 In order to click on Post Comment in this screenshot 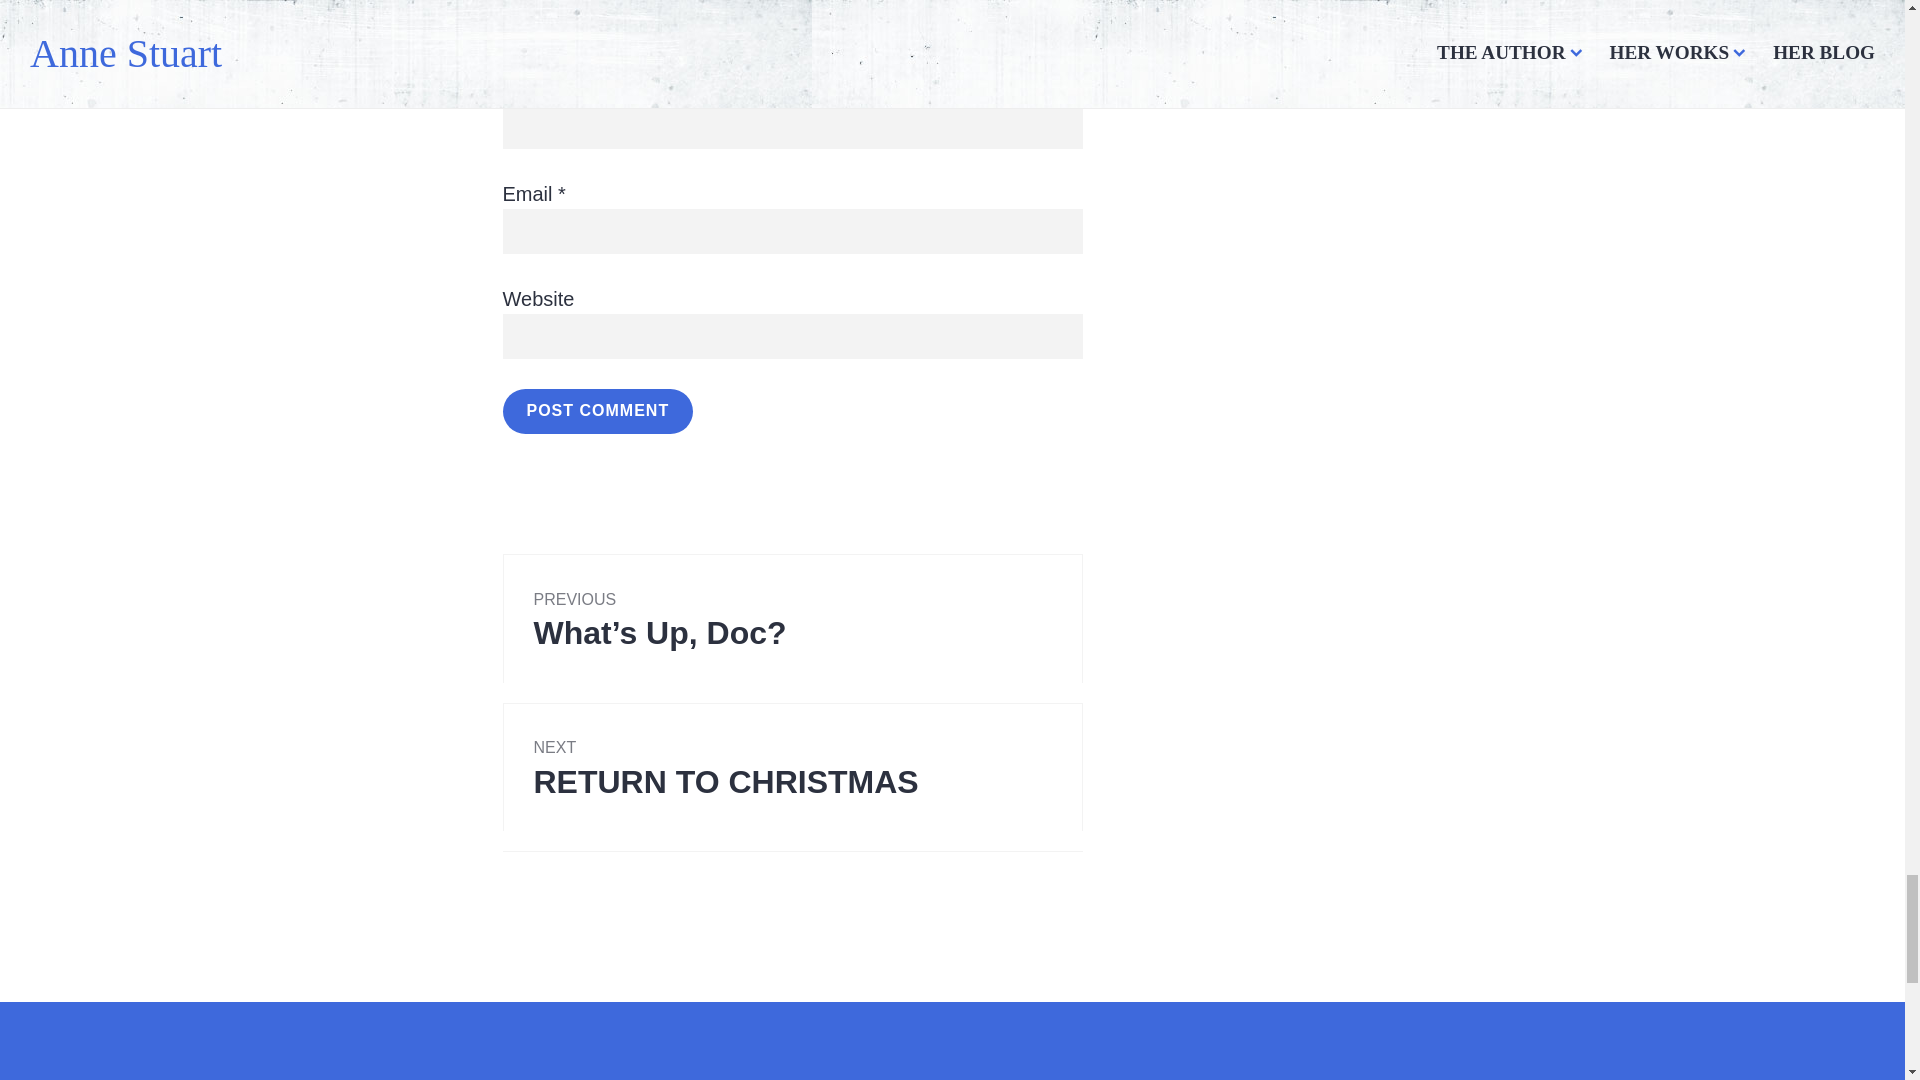, I will do `click(597, 411)`.